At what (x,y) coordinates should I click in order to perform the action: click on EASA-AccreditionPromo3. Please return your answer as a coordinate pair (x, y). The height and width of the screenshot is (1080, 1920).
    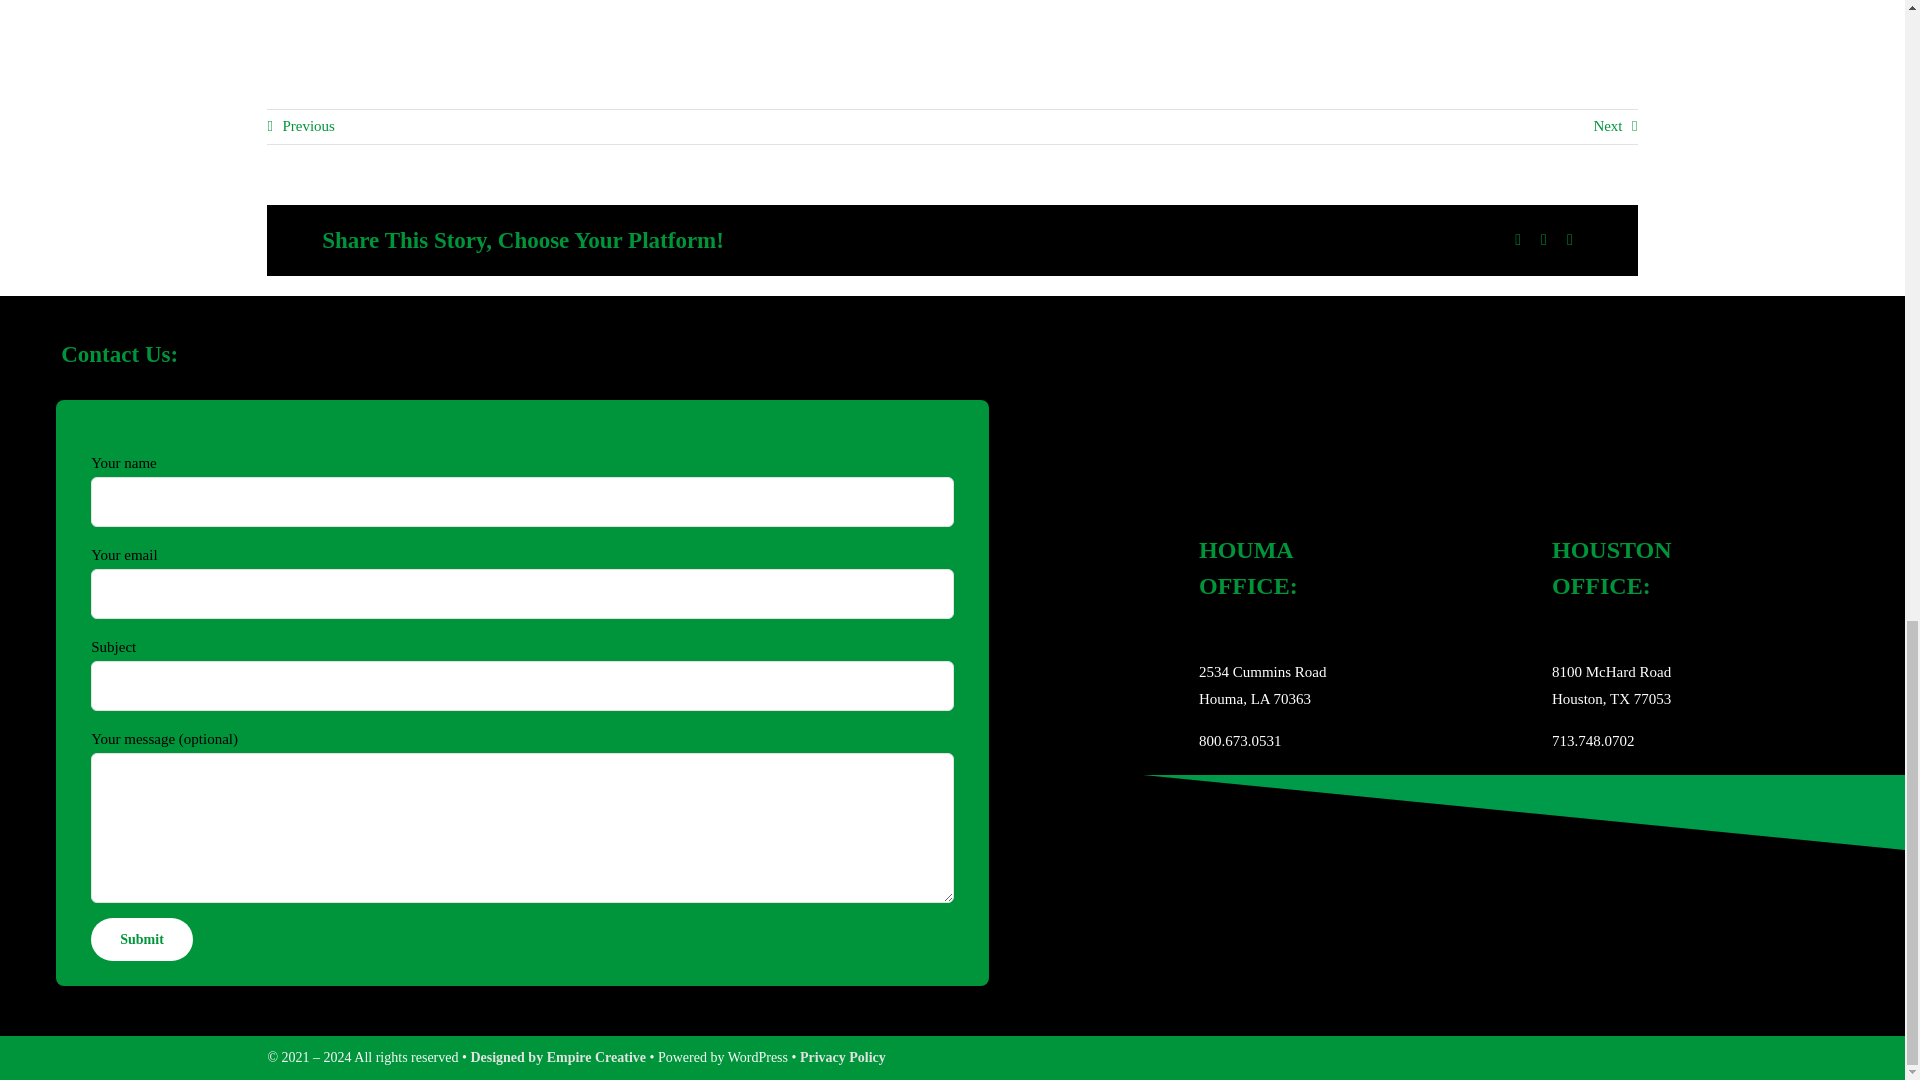
    Looking at the image, I should click on (1287, 900).